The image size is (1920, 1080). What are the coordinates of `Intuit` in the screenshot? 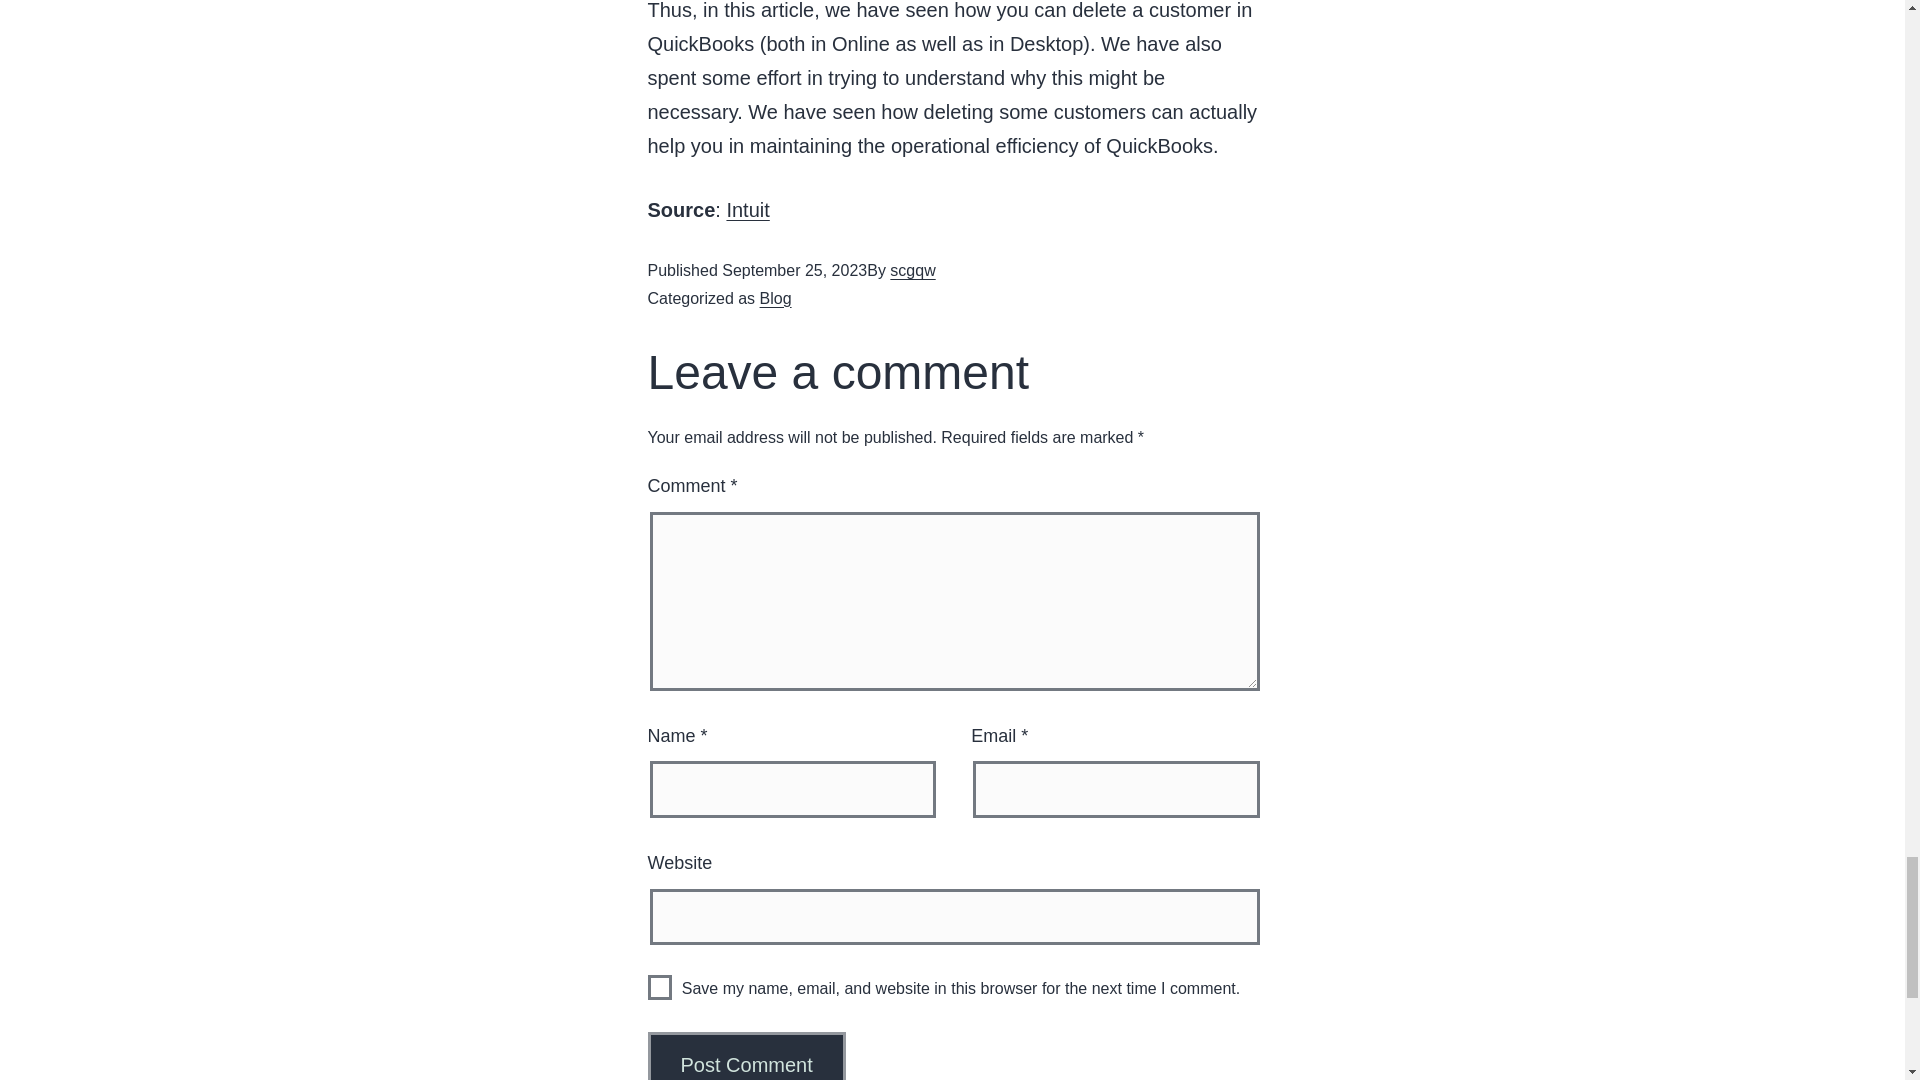 It's located at (747, 210).